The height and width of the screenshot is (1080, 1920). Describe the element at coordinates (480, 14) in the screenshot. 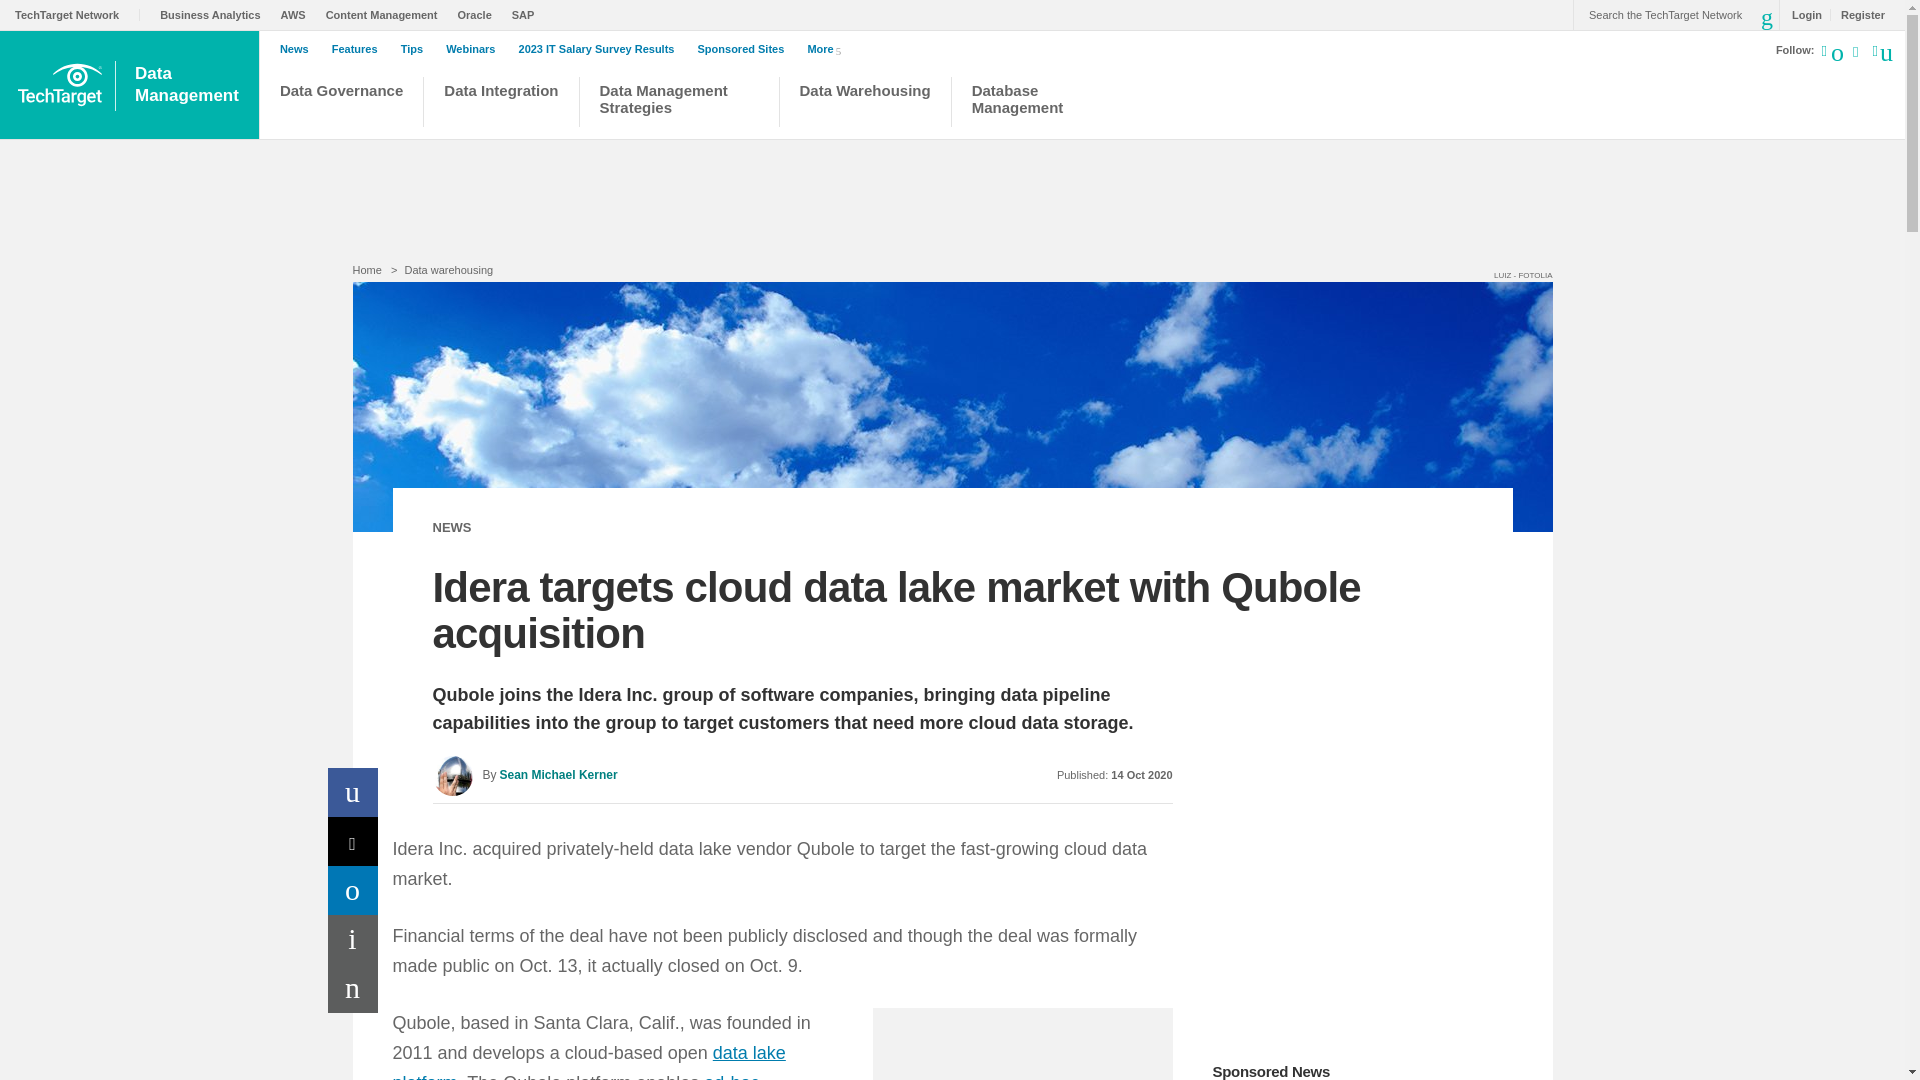

I see `Oracle` at that location.